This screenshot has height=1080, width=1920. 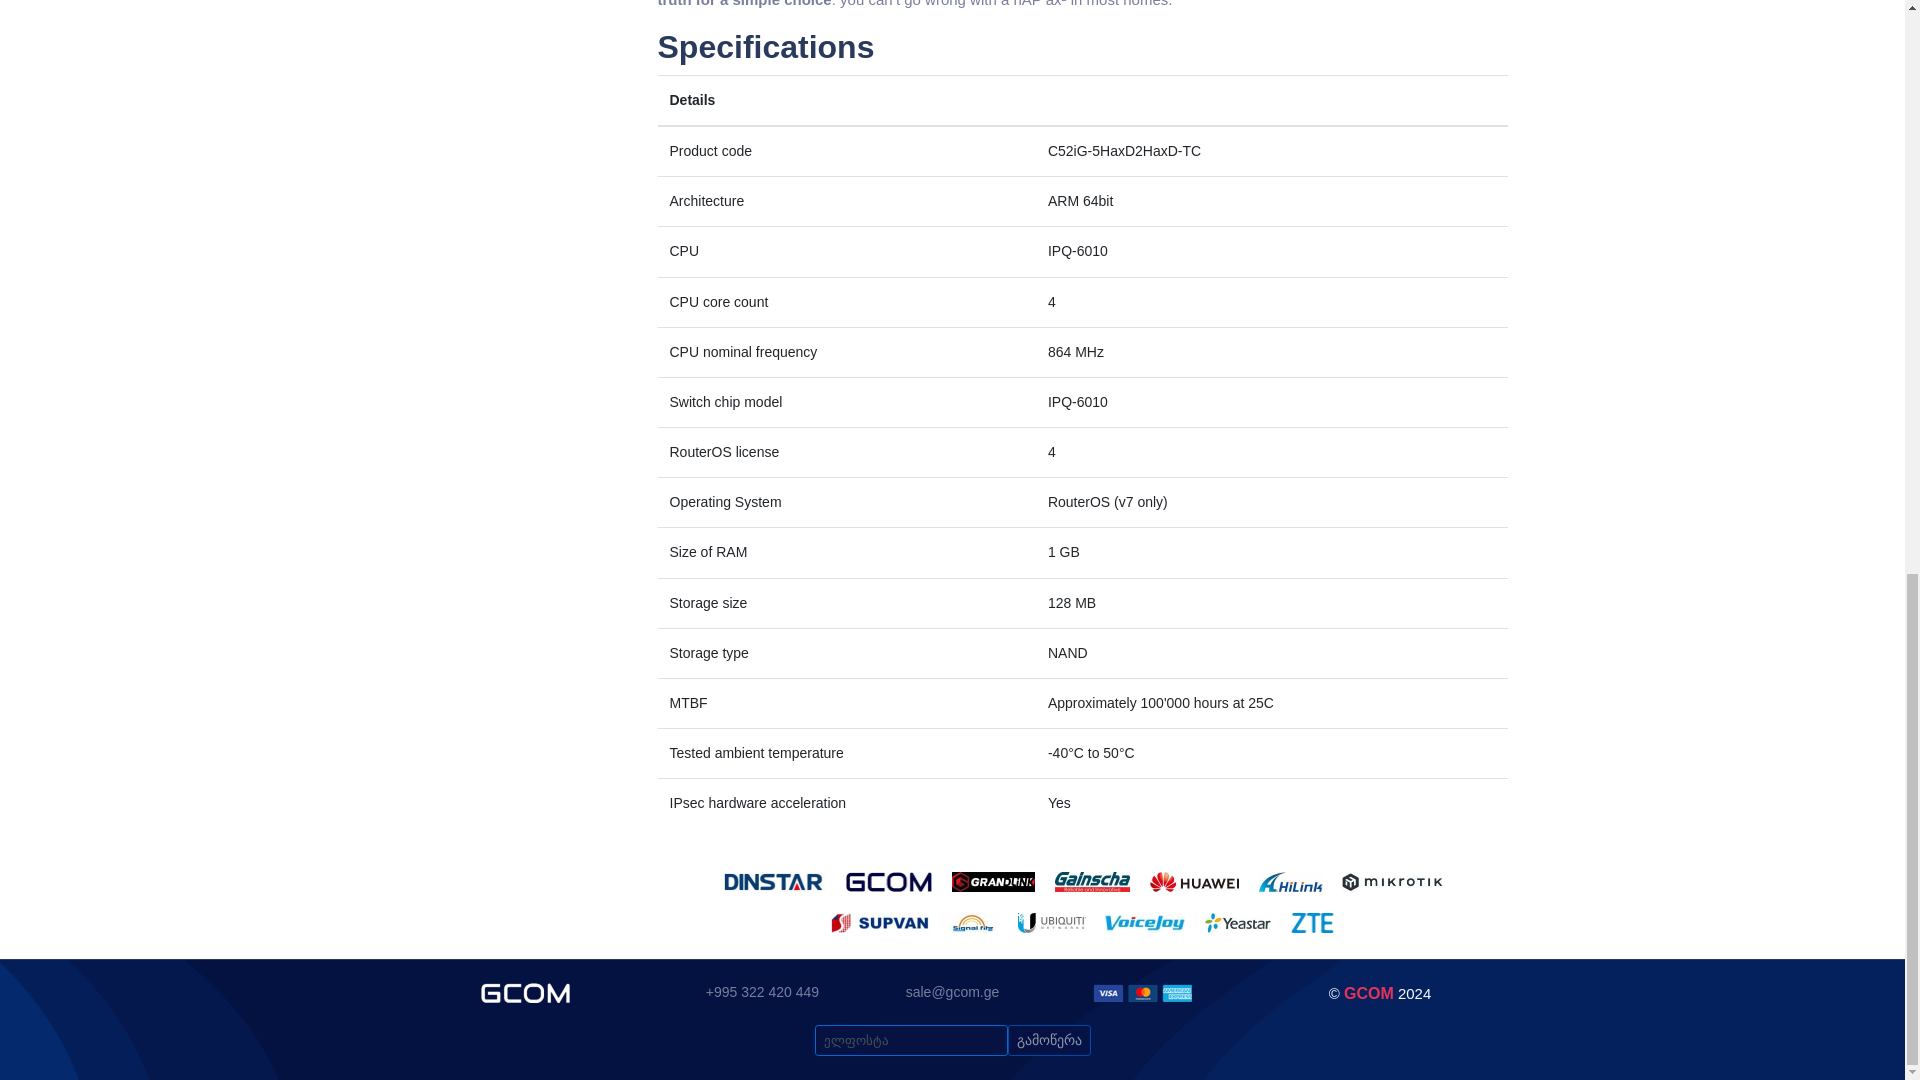 I want to click on UBIQUITI, so click(x=1052, y=922).